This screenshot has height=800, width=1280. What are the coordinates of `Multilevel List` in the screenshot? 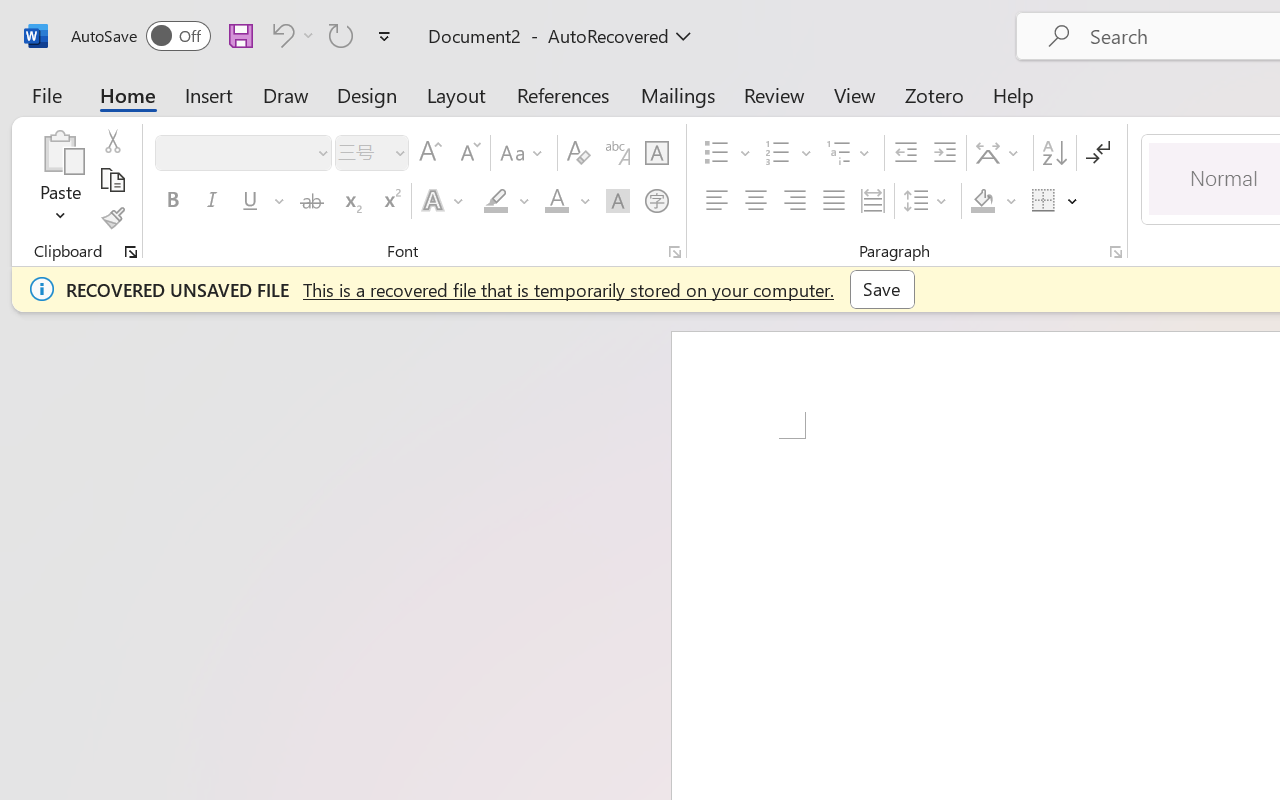 It's located at (850, 153).